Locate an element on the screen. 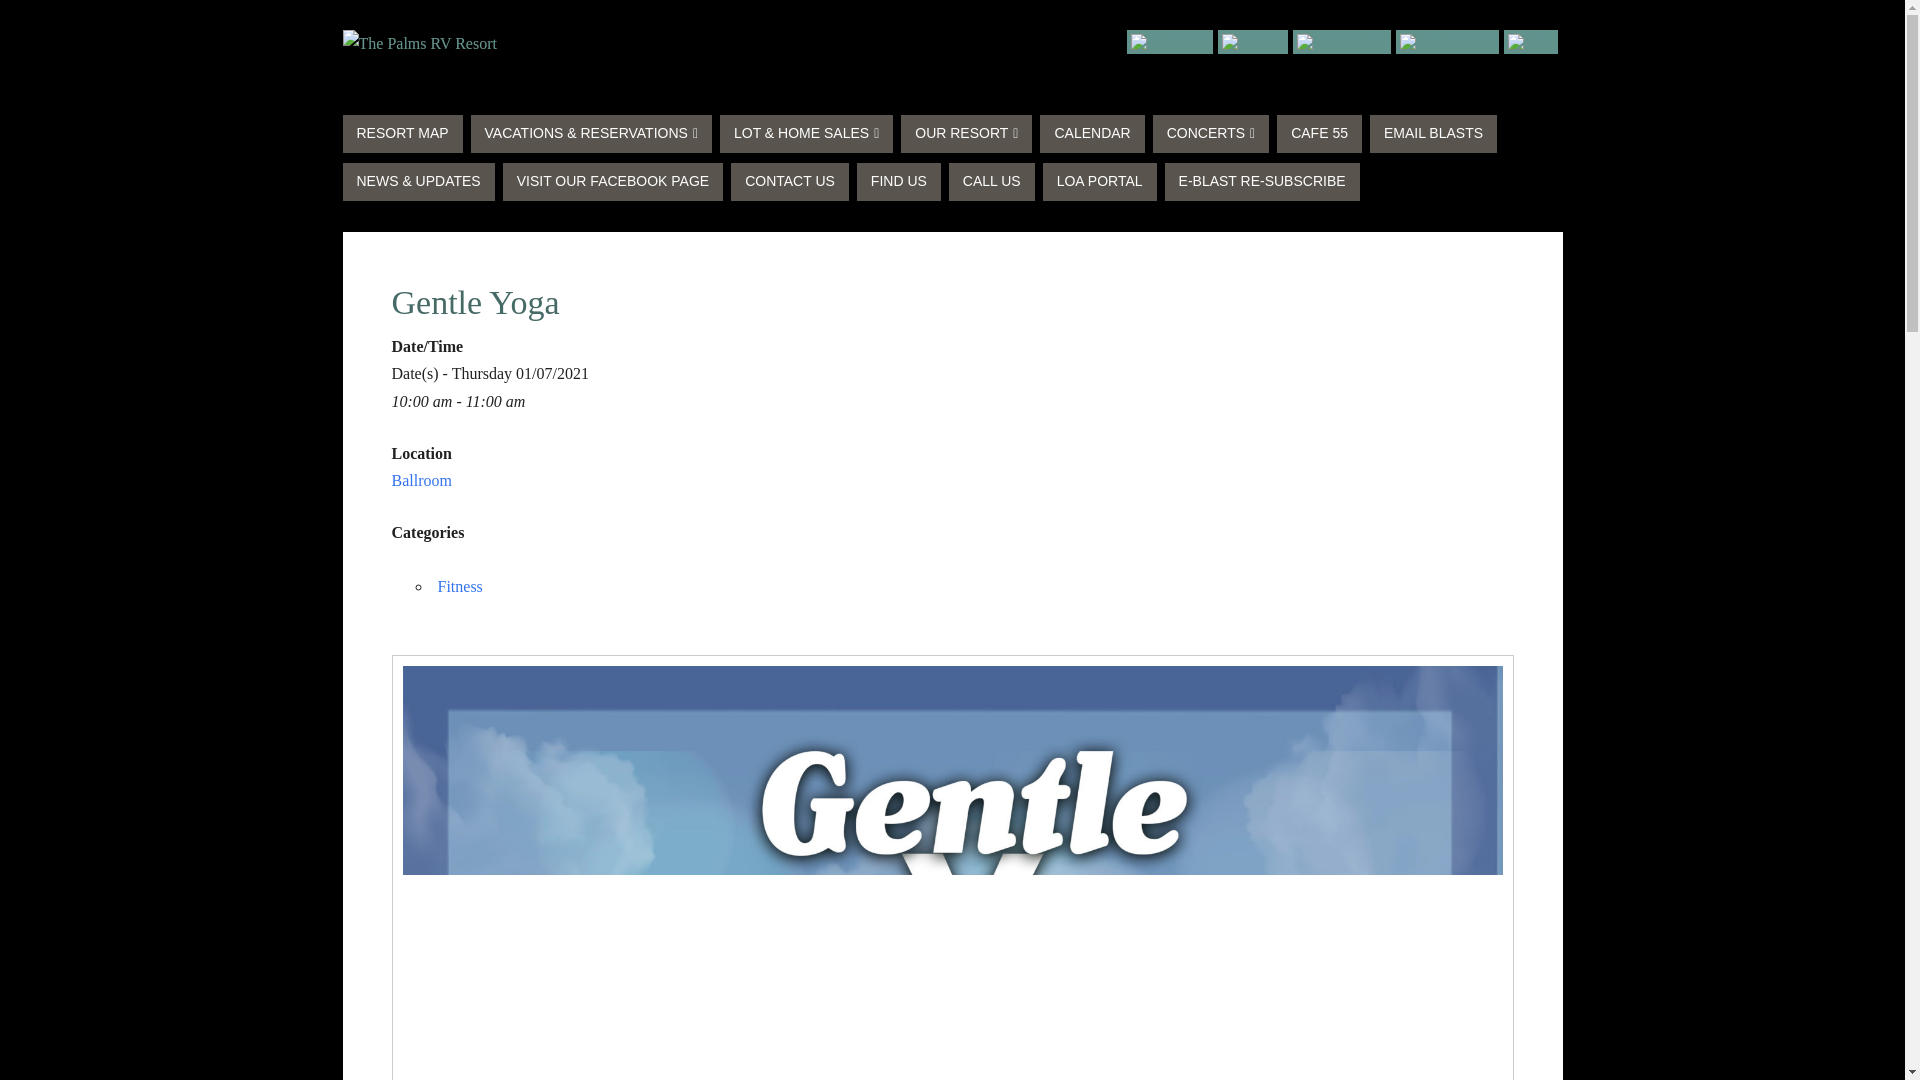 This screenshot has width=1920, height=1080. HOME is located at coordinates (822, 15).